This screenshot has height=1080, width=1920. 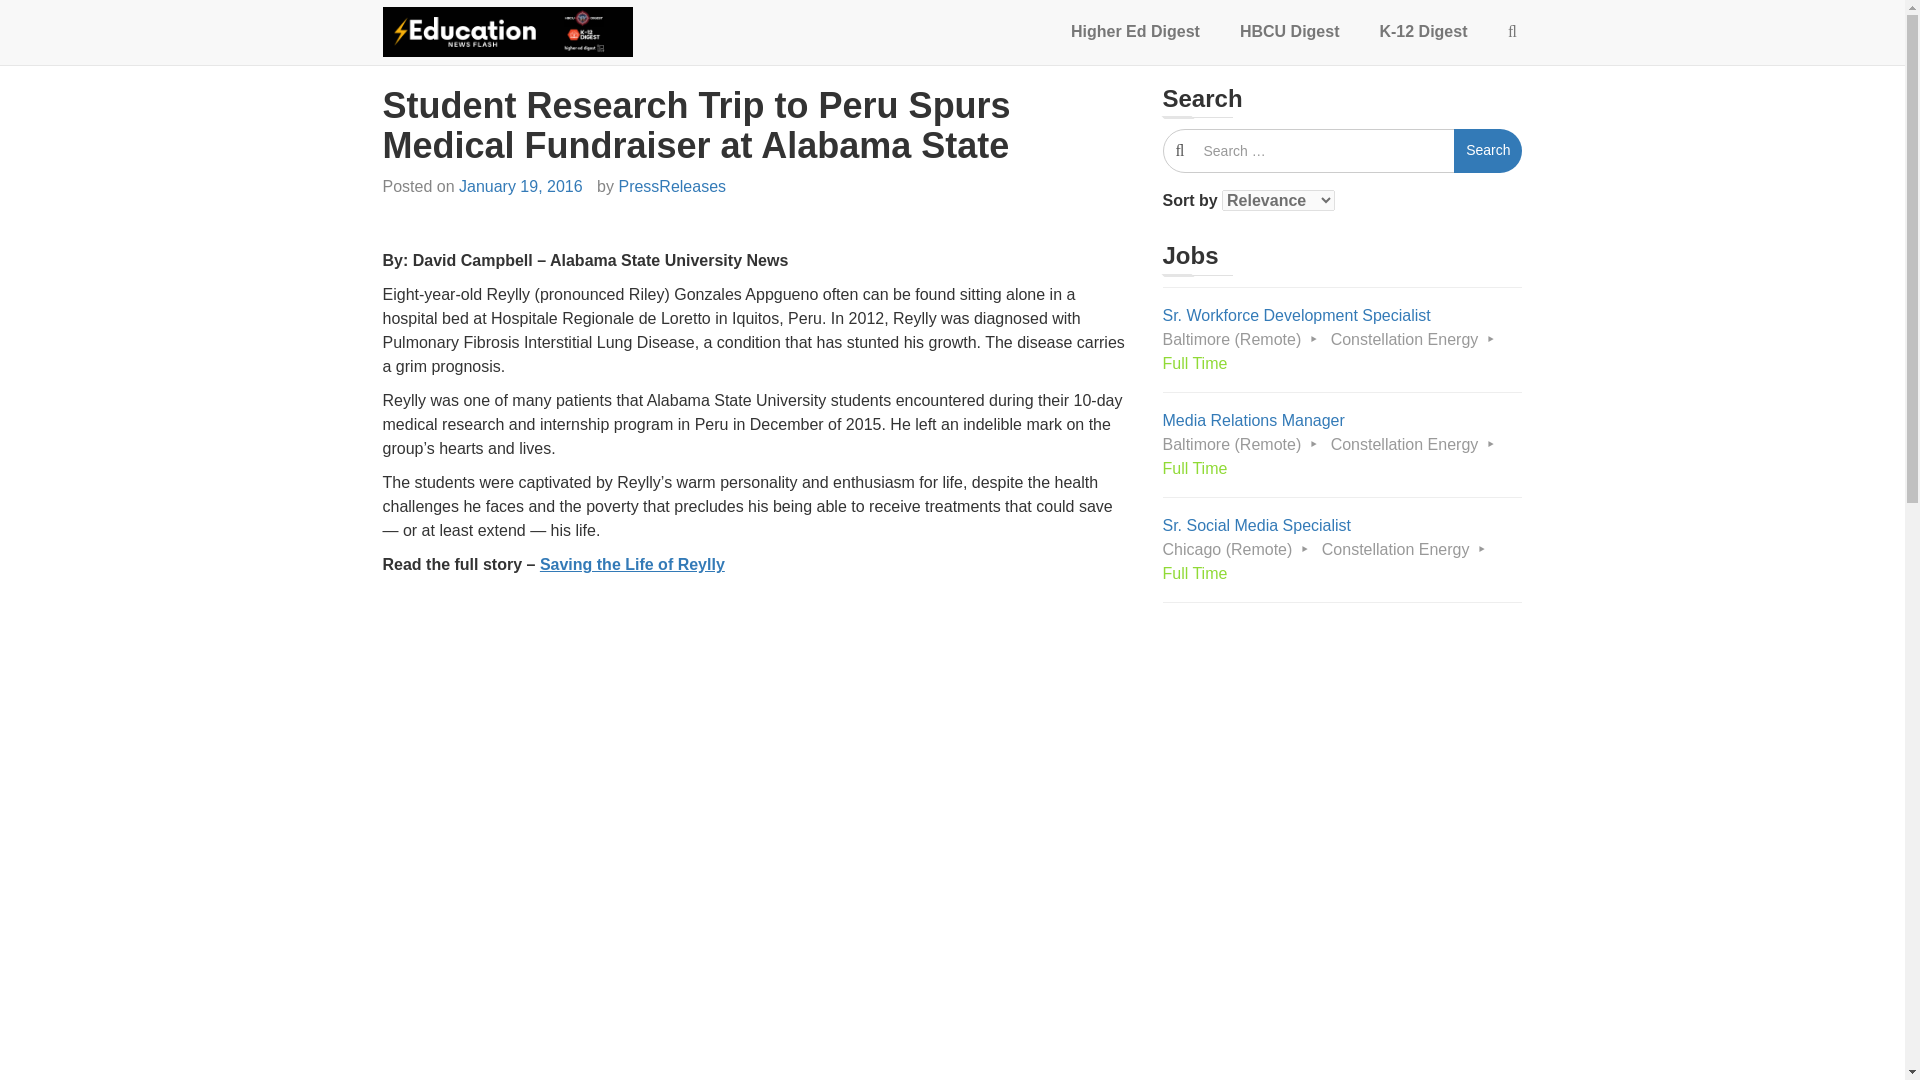 I want to click on PressReleases, so click(x=672, y=186).